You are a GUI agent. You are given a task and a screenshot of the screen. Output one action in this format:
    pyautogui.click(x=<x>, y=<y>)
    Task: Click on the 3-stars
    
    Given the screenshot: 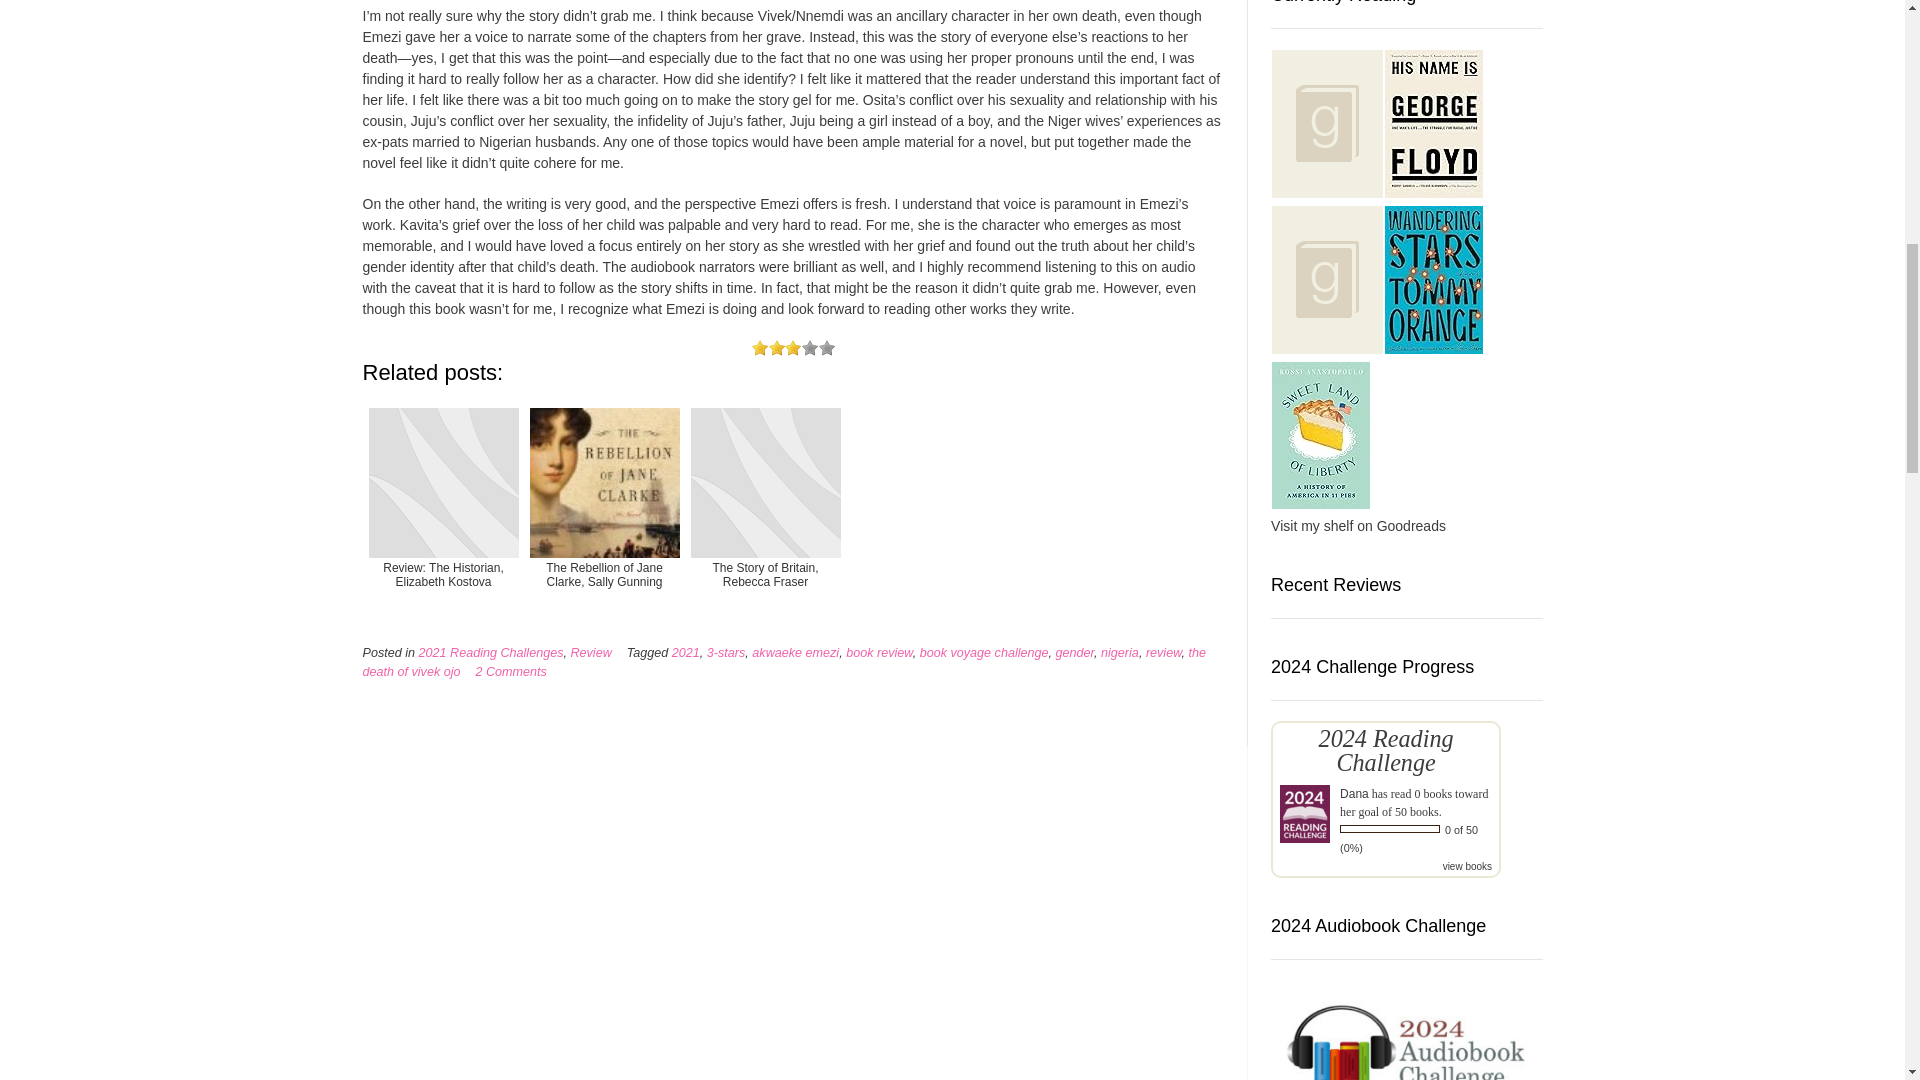 What is the action you would take?
    pyautogui.click(x=726, y=652)
    